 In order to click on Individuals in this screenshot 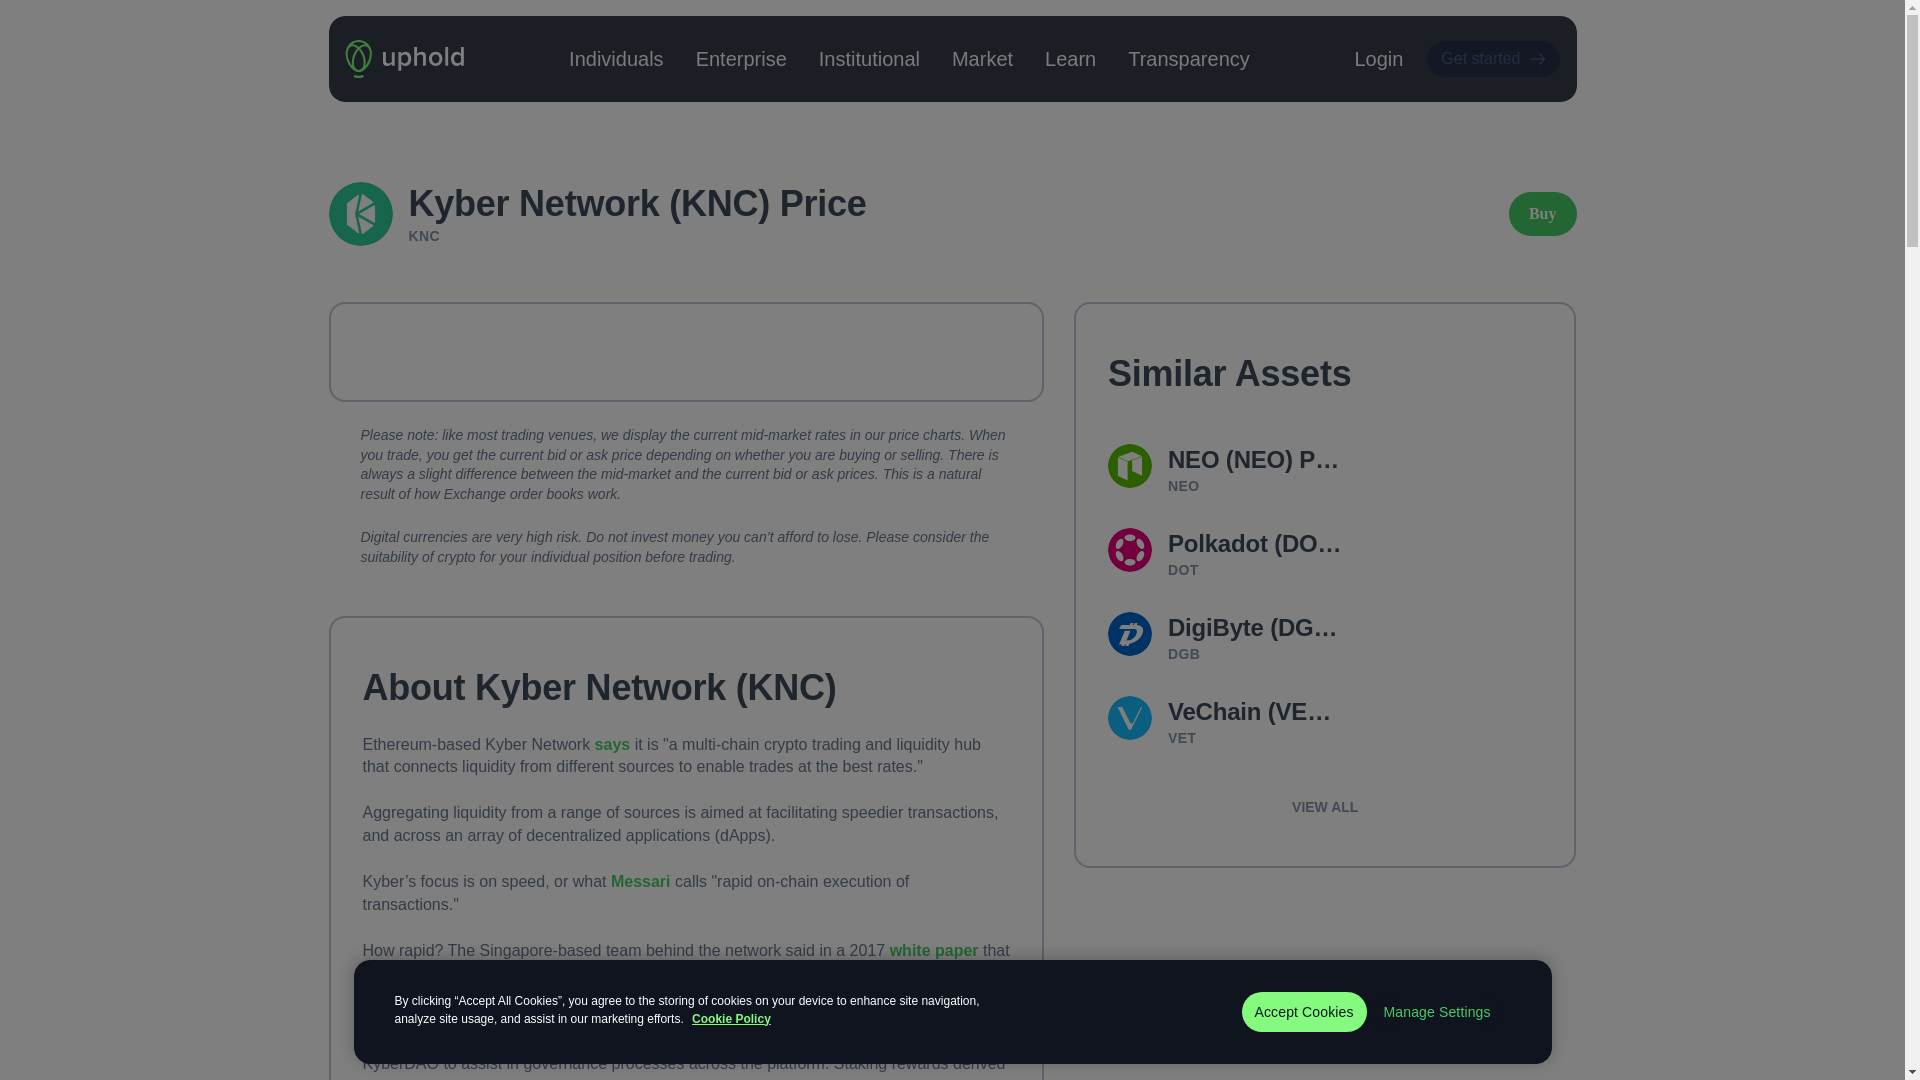, I will do `click(616, 58)`.